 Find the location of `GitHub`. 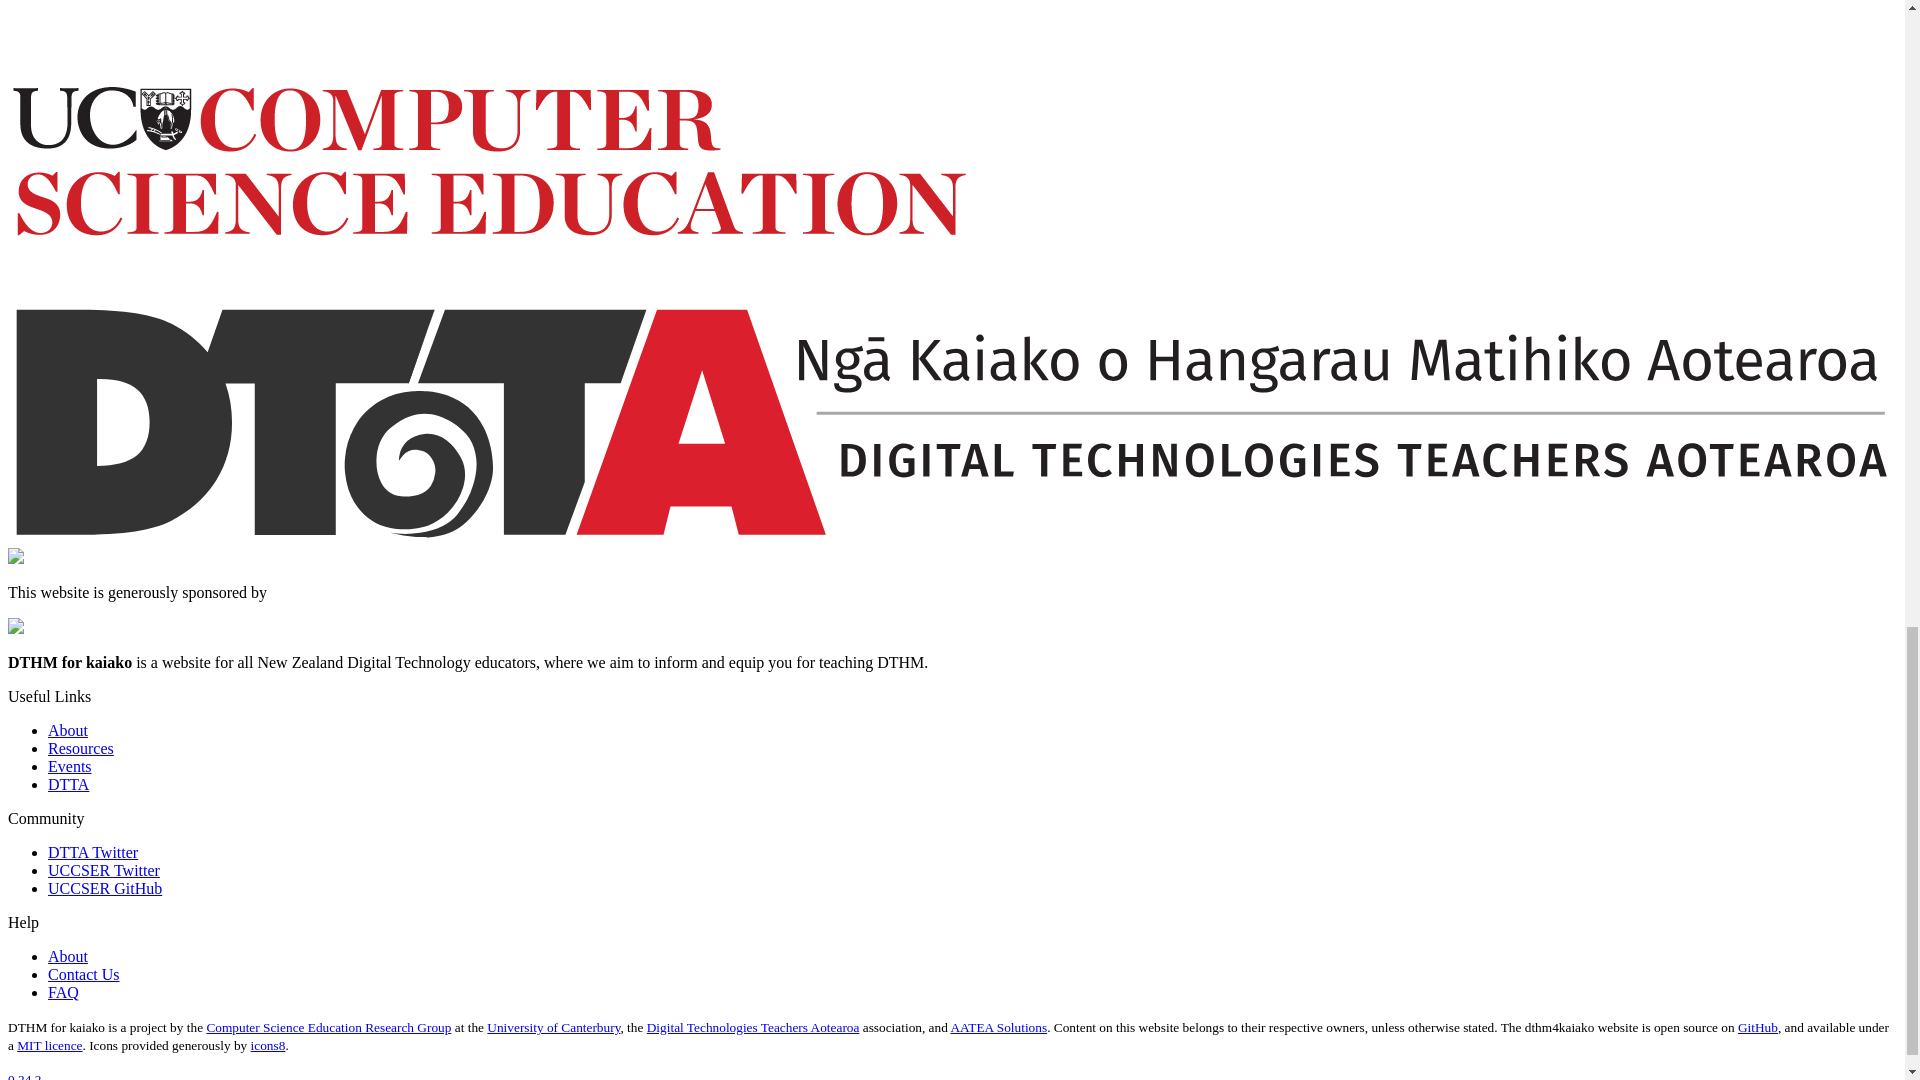

GitHub is located at coordinates (1757, 1026).